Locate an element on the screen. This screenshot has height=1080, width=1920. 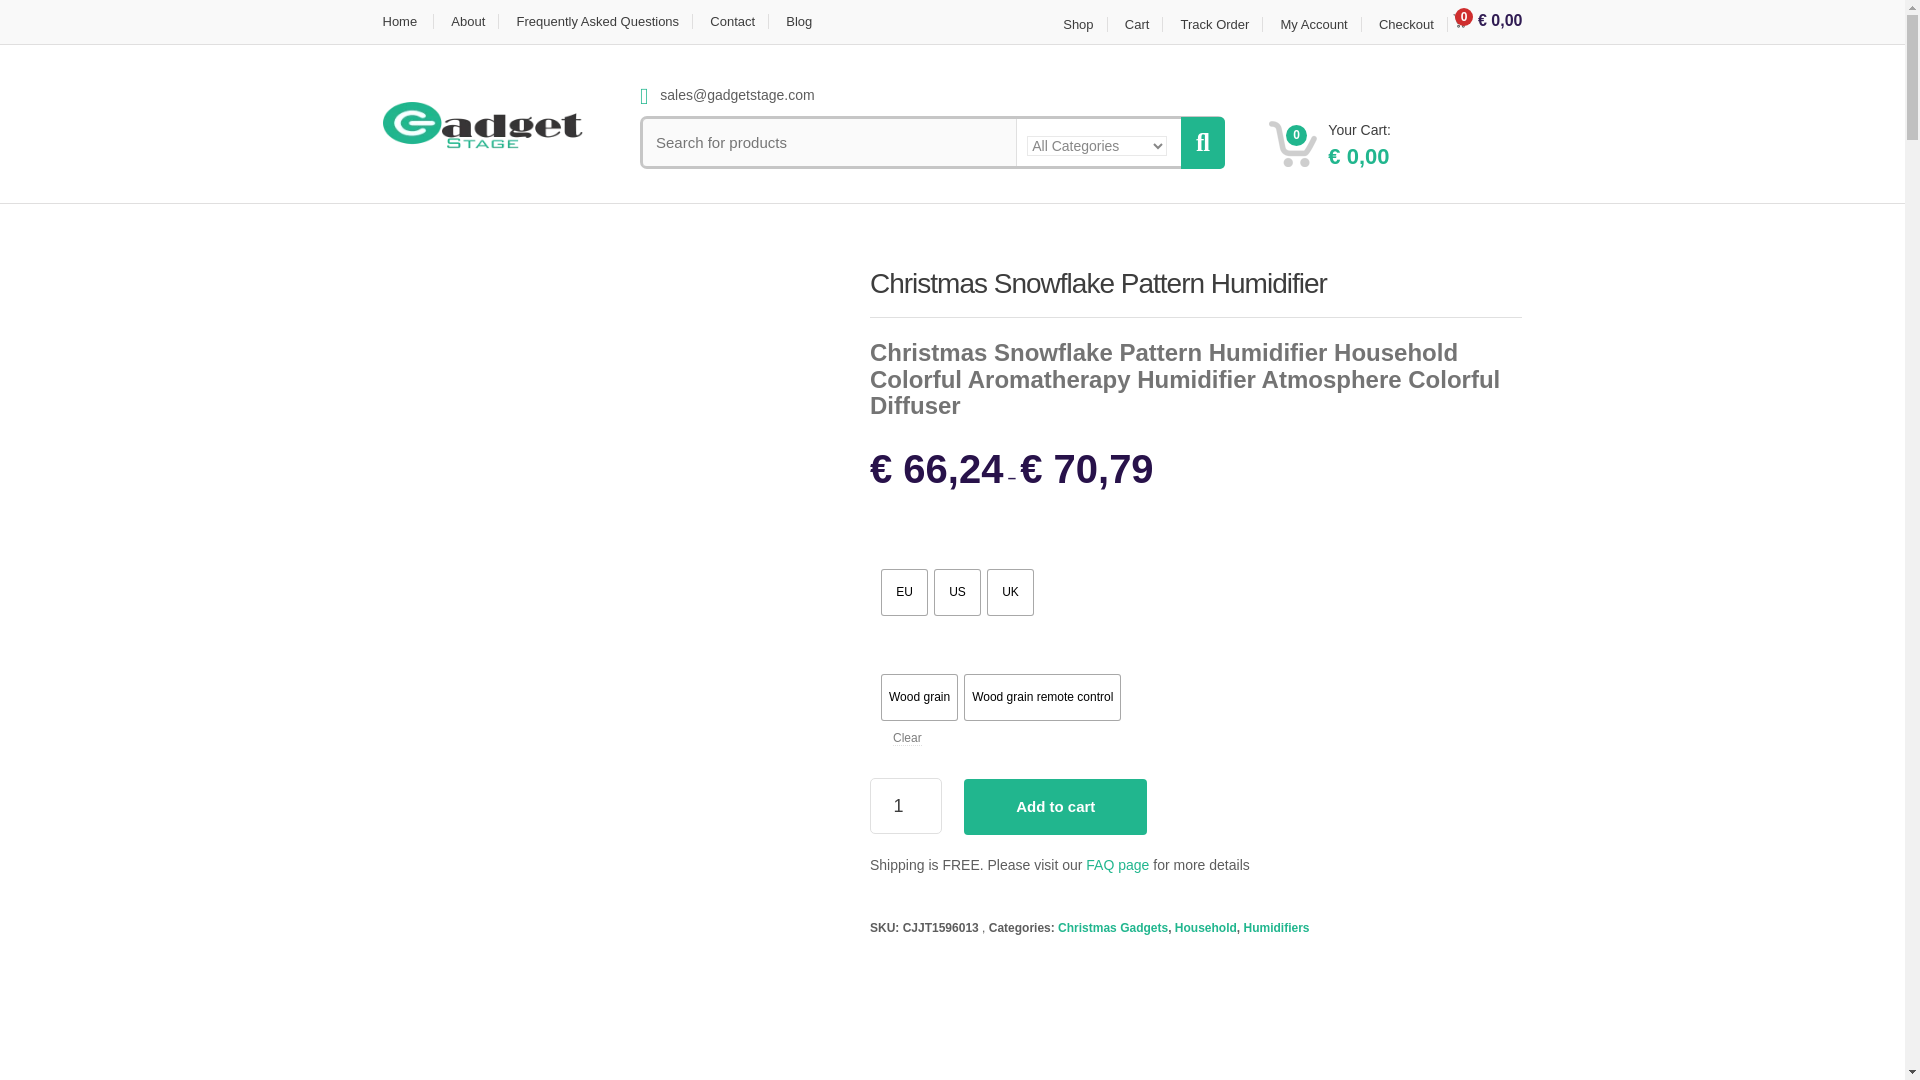
My Account is located at coordinates (1314, 24).